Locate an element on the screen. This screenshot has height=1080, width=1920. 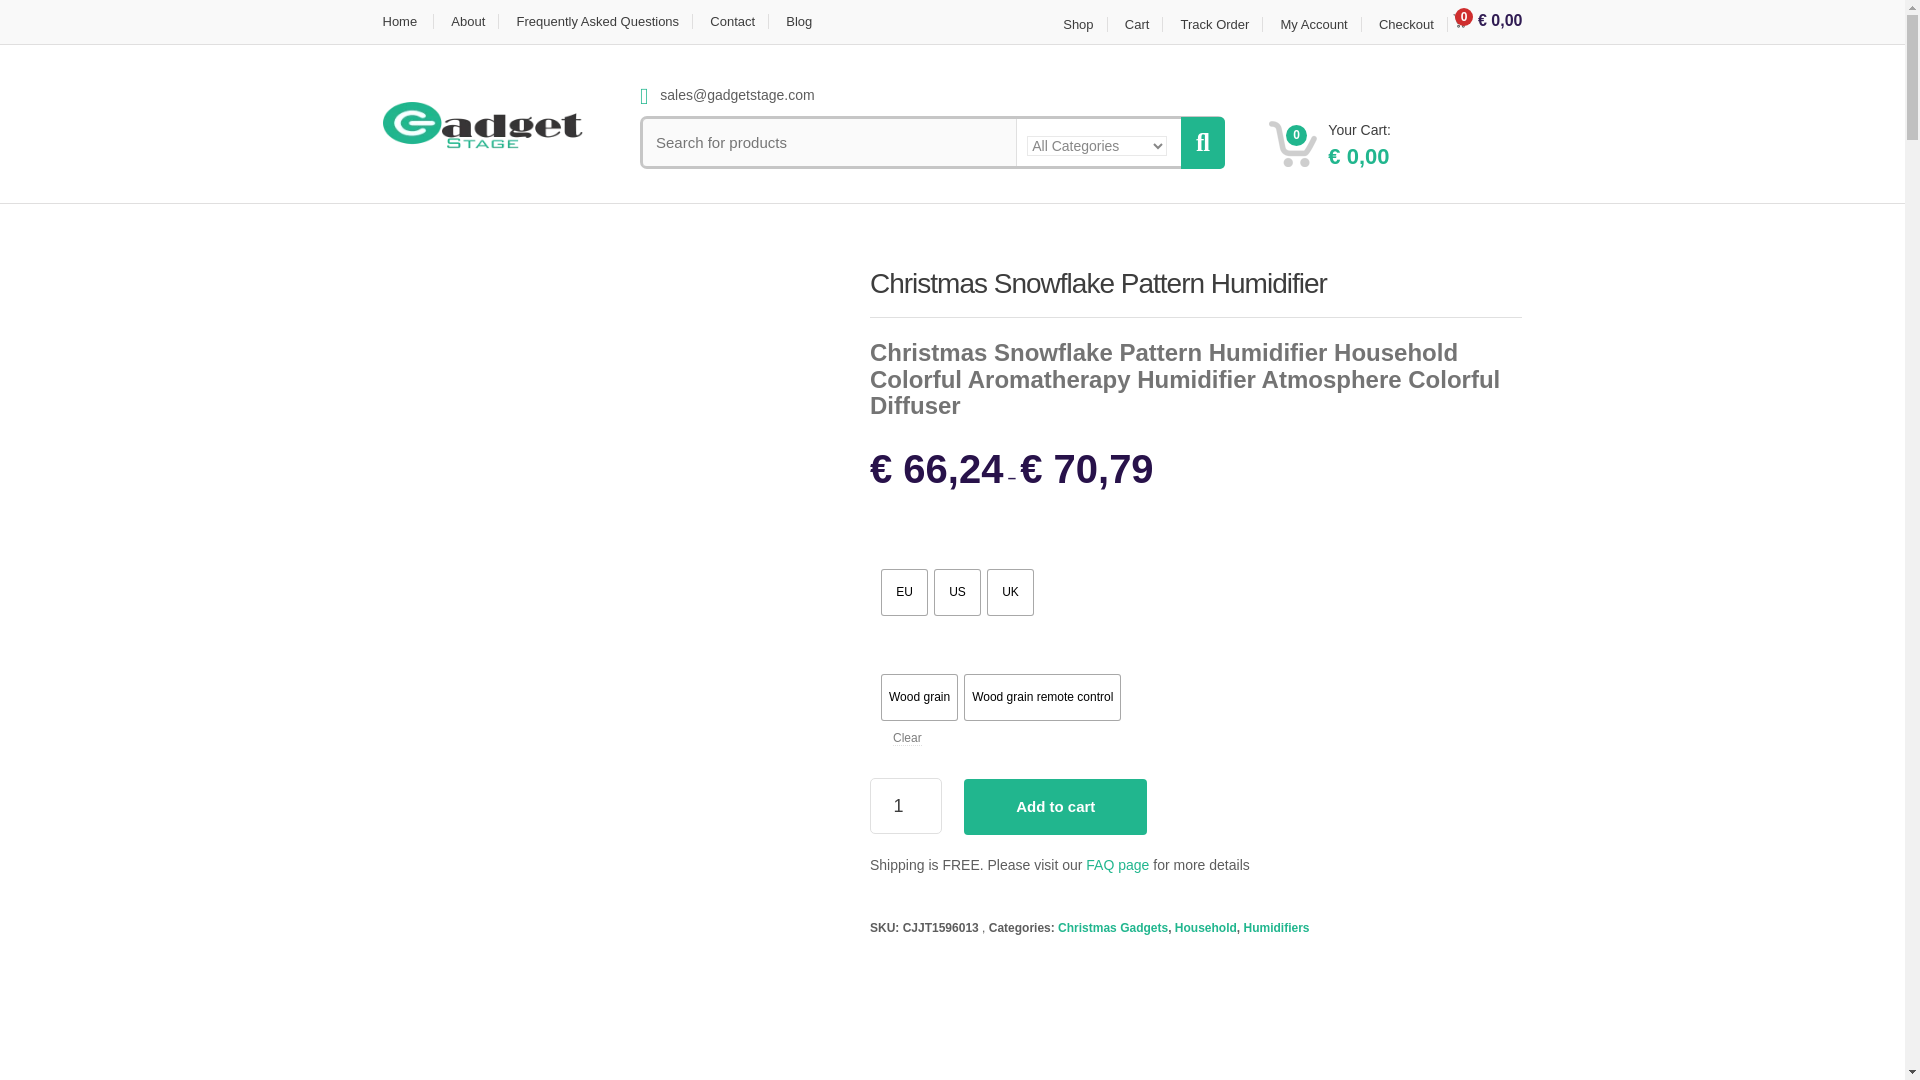
My Account is located at coordinates (1314, 24).